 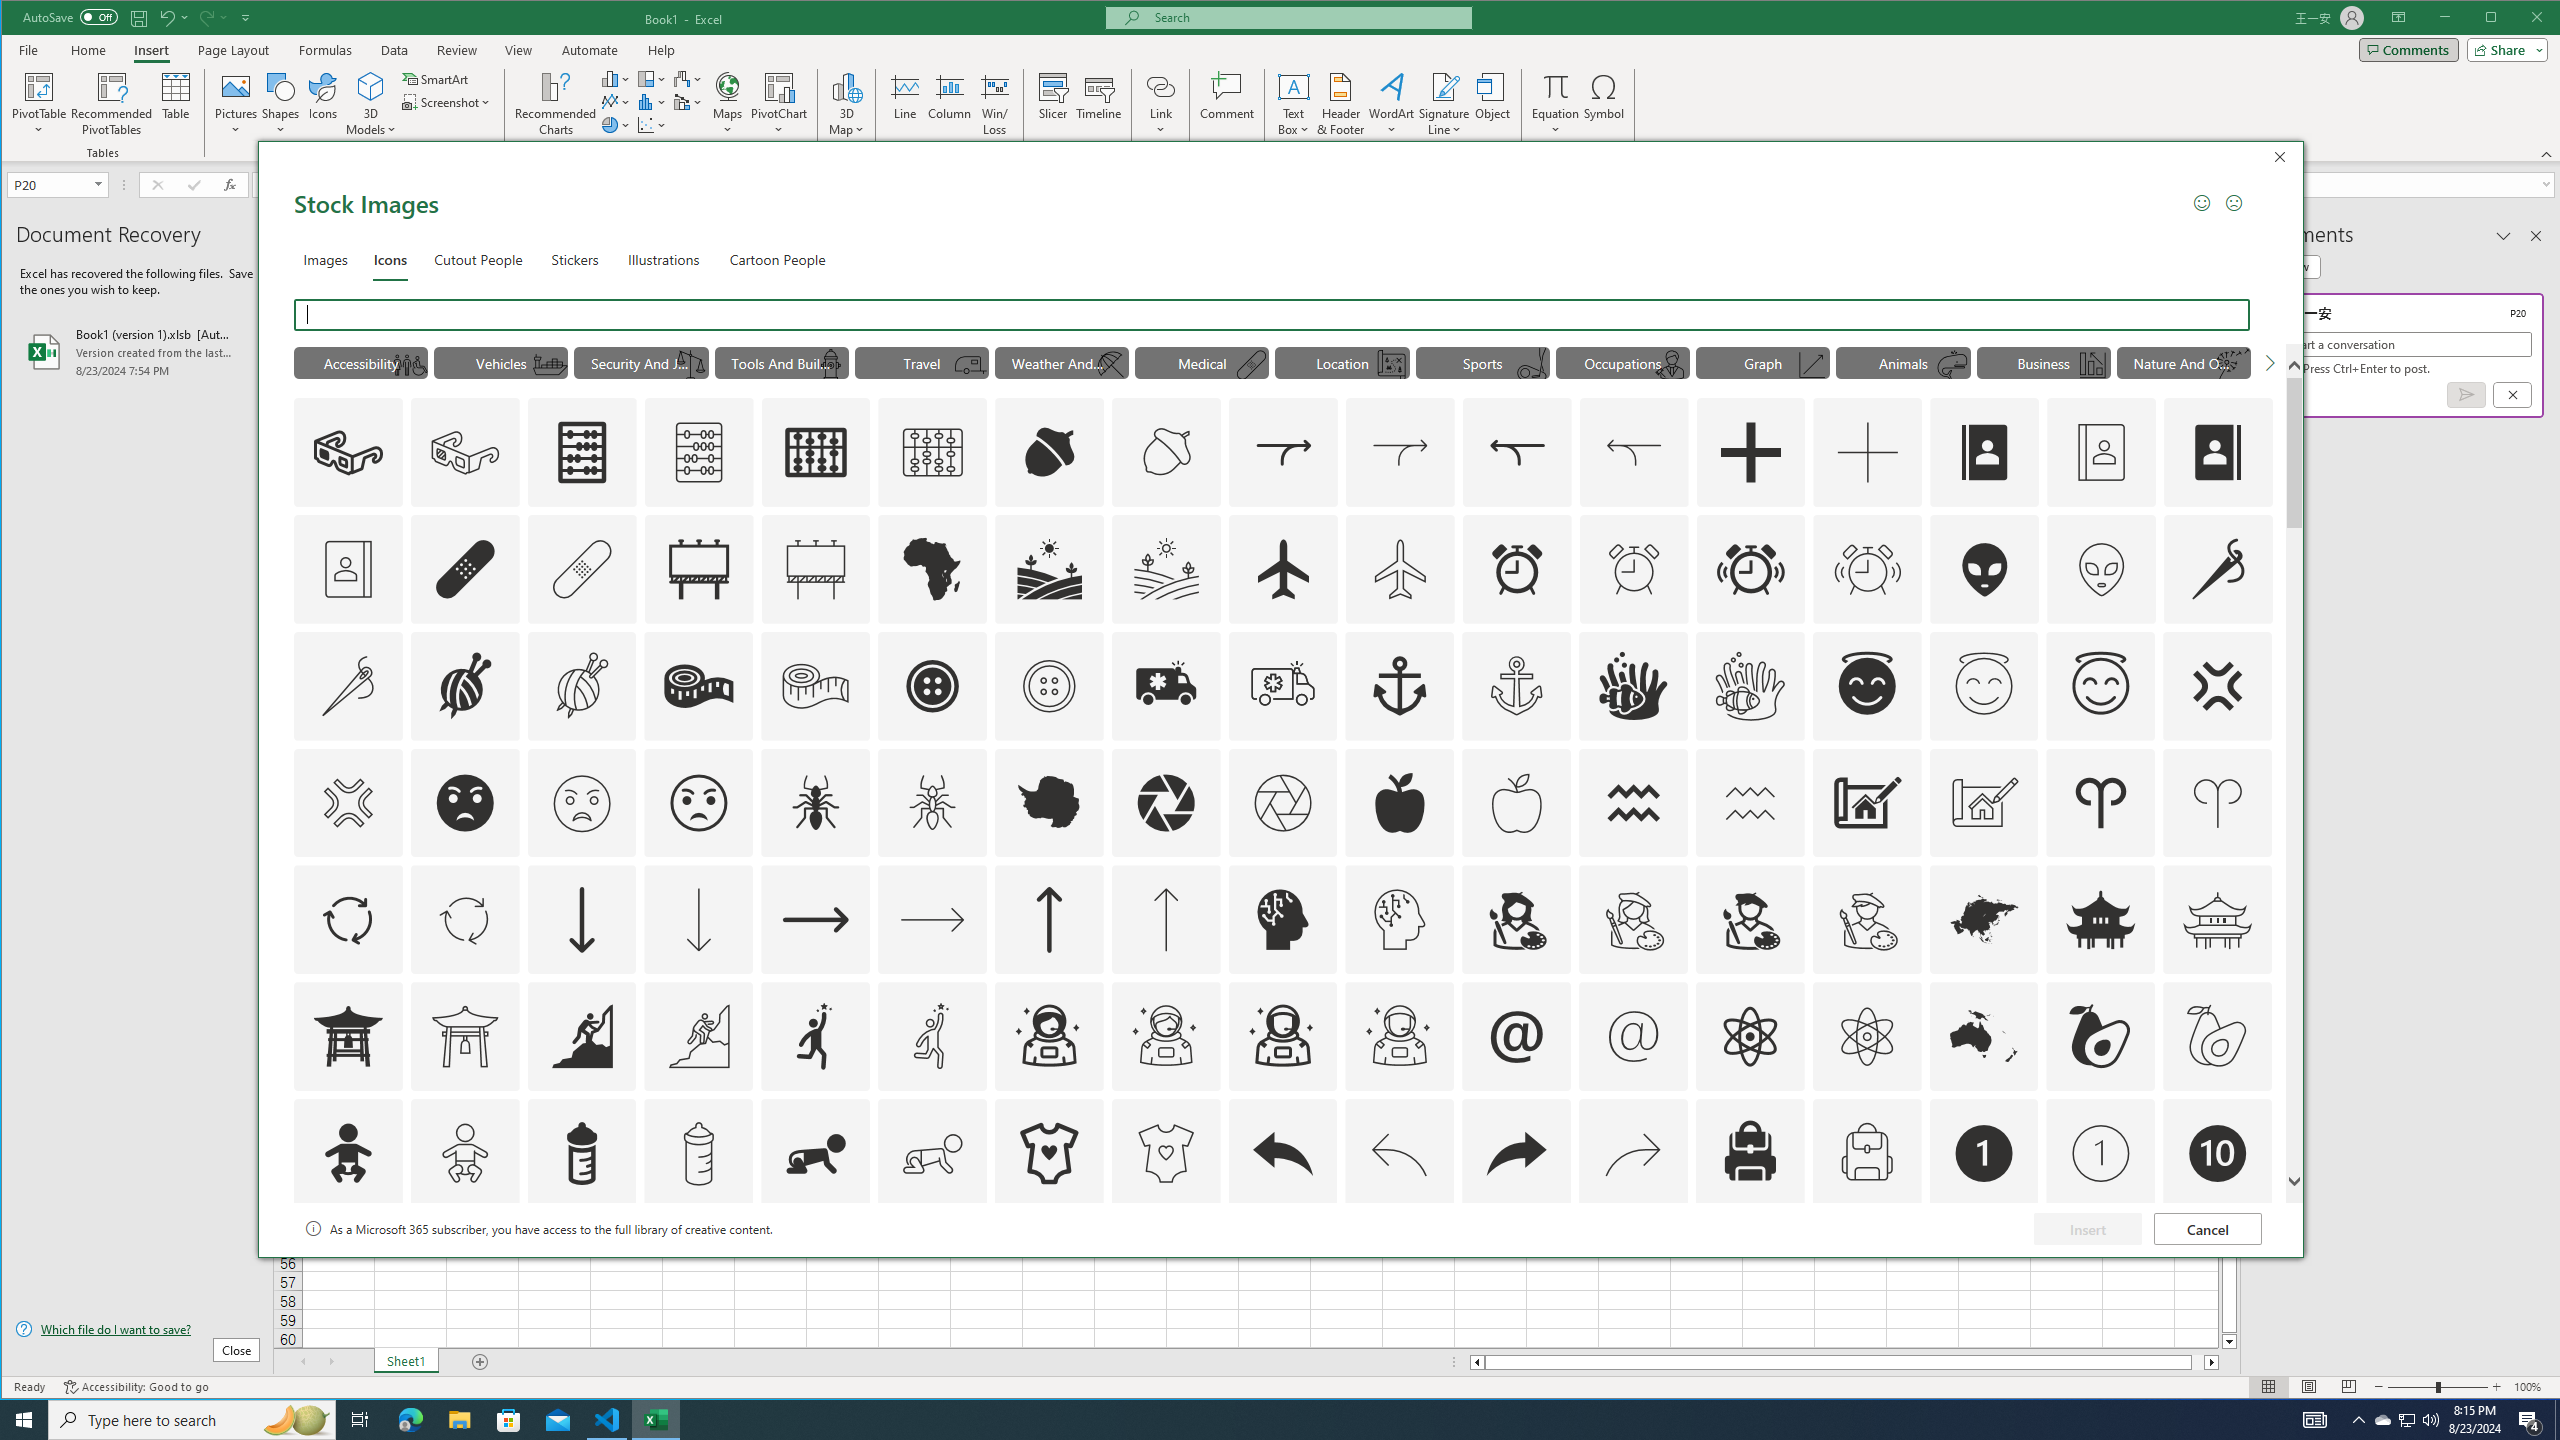 I want to click on Cartoon People, so click(x=778, y=258).